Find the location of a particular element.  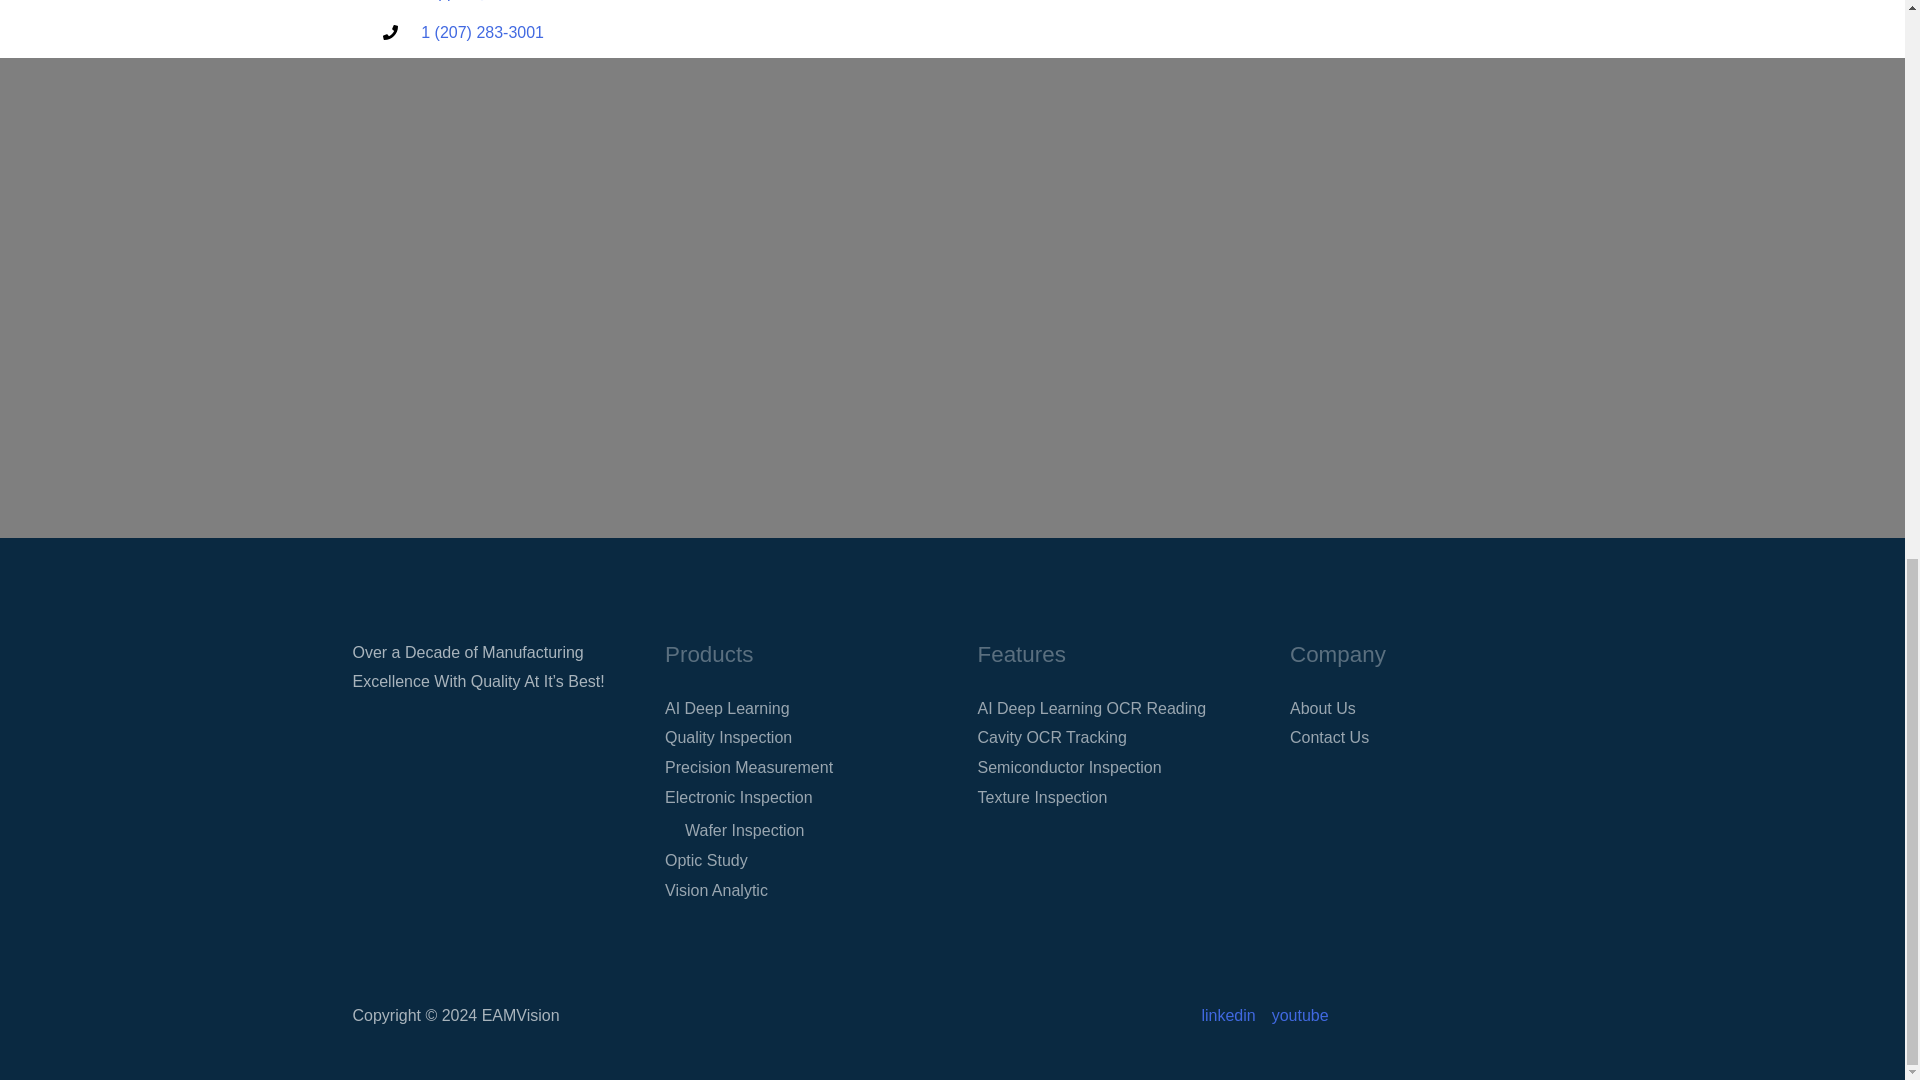

AI Deep Learning is located at coordinates (726, 708).